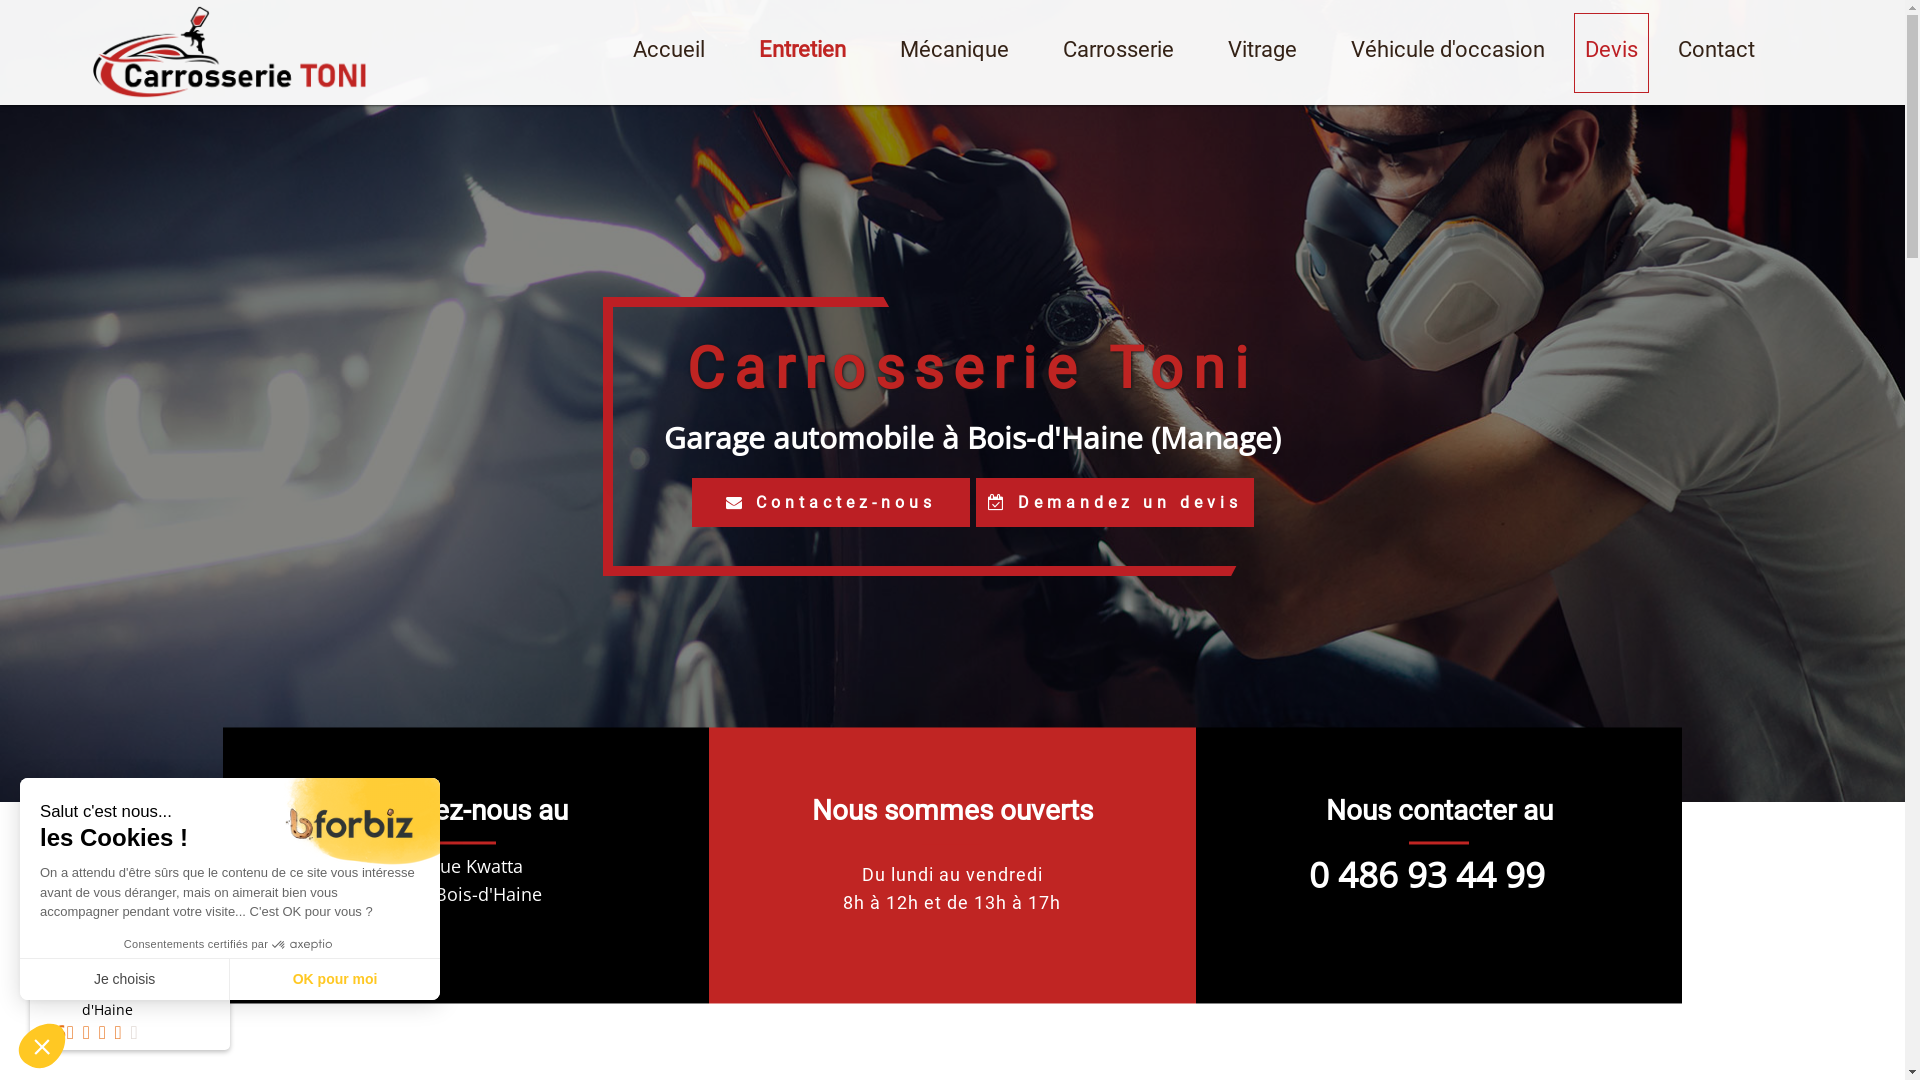 The image size is (1920, 1080). I want to click on Contact, so click(1716, 52).